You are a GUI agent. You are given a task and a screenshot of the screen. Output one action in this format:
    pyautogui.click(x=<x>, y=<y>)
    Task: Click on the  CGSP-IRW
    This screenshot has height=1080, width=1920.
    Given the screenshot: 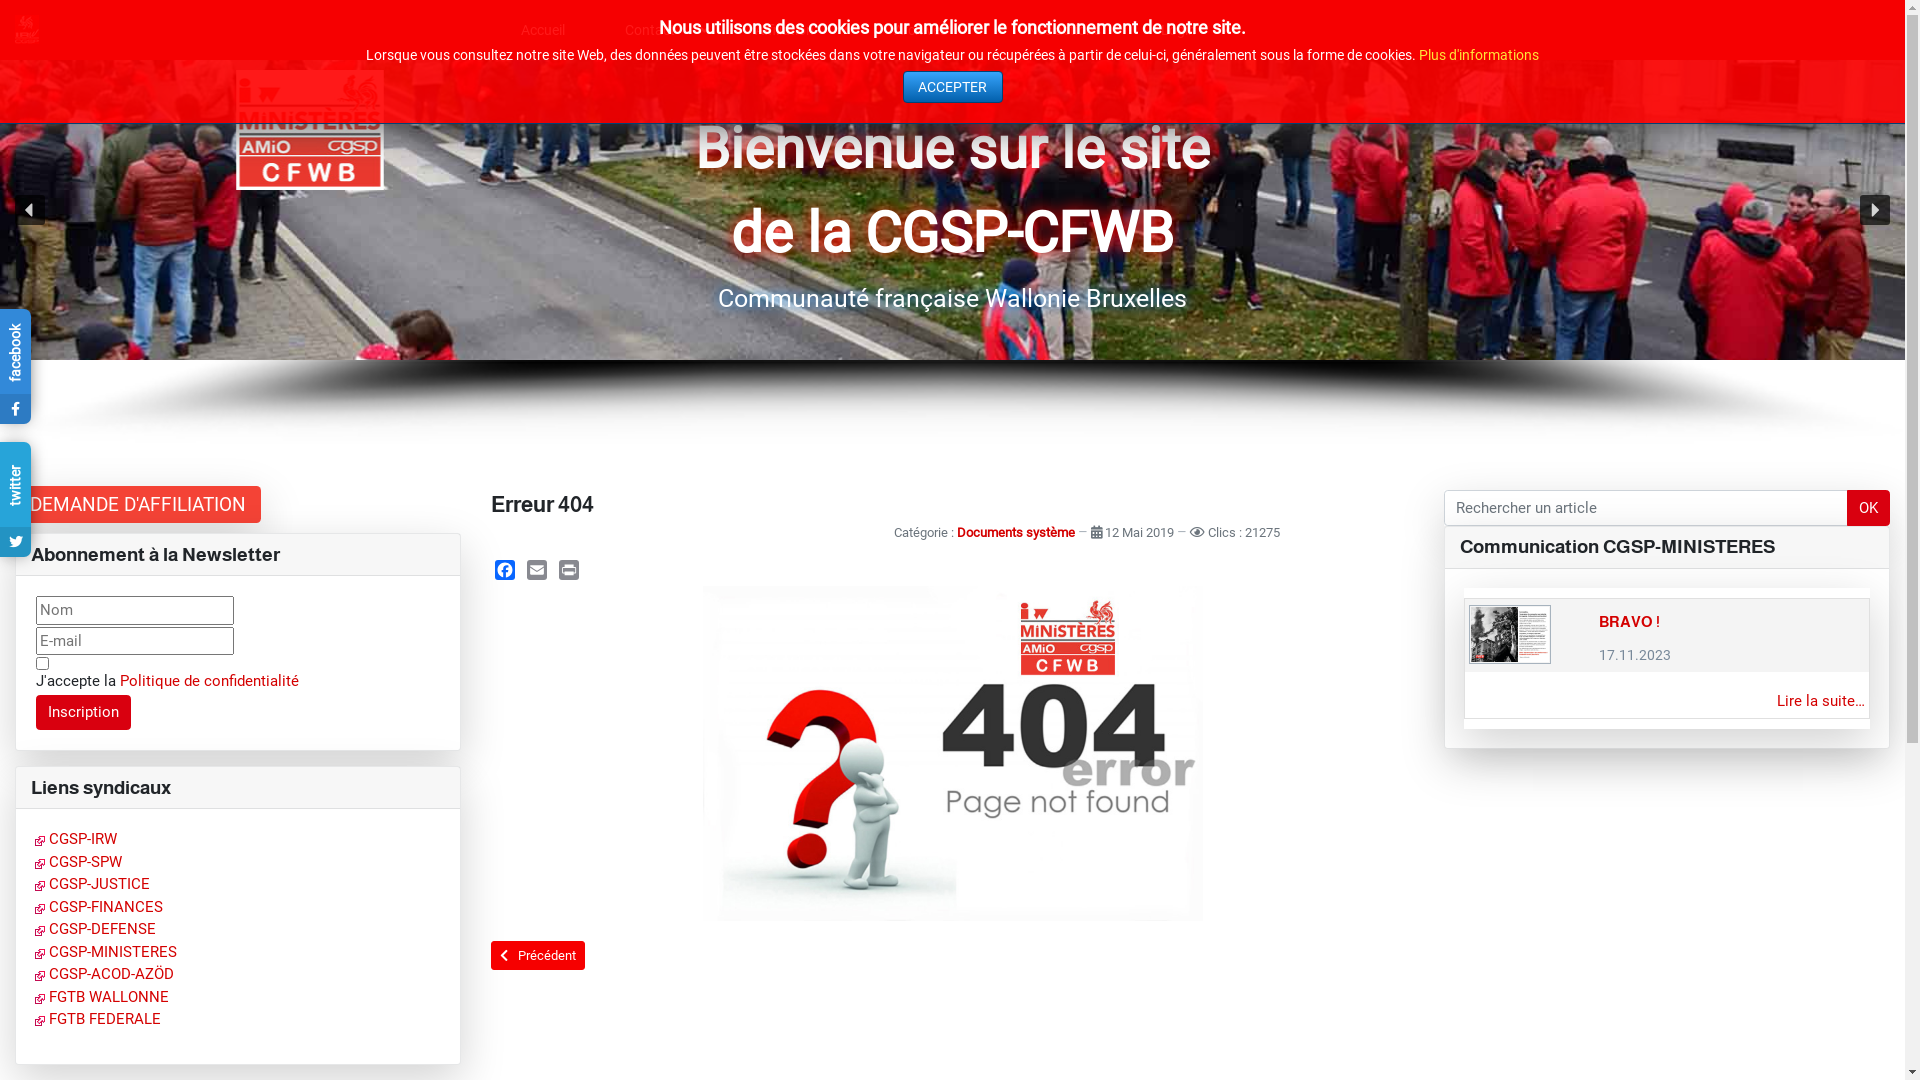 What is the action you would take?
    pyautogui.click(x=76, y=839)
    